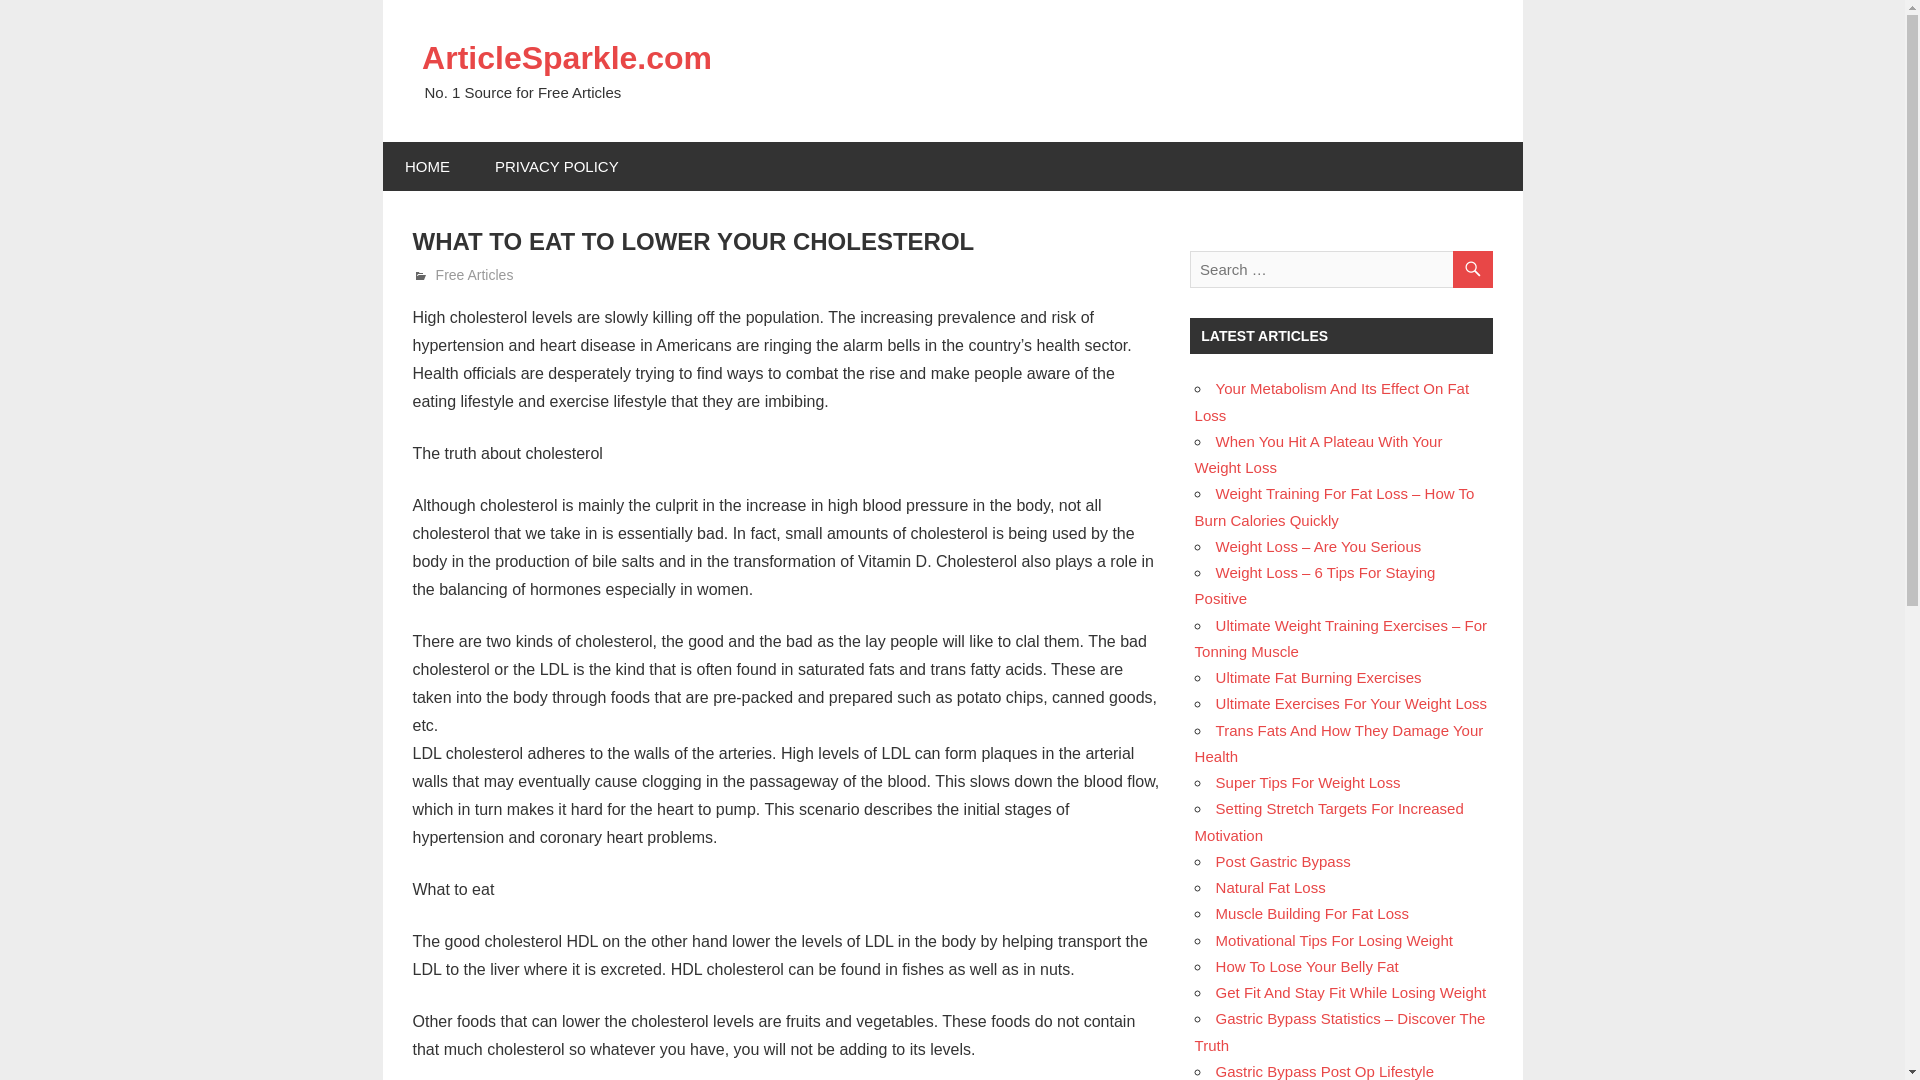 The height and width of the screenshot is (1080, 1920). I want to click on Muscle Building For Fat Loss, so click(1312, 914).